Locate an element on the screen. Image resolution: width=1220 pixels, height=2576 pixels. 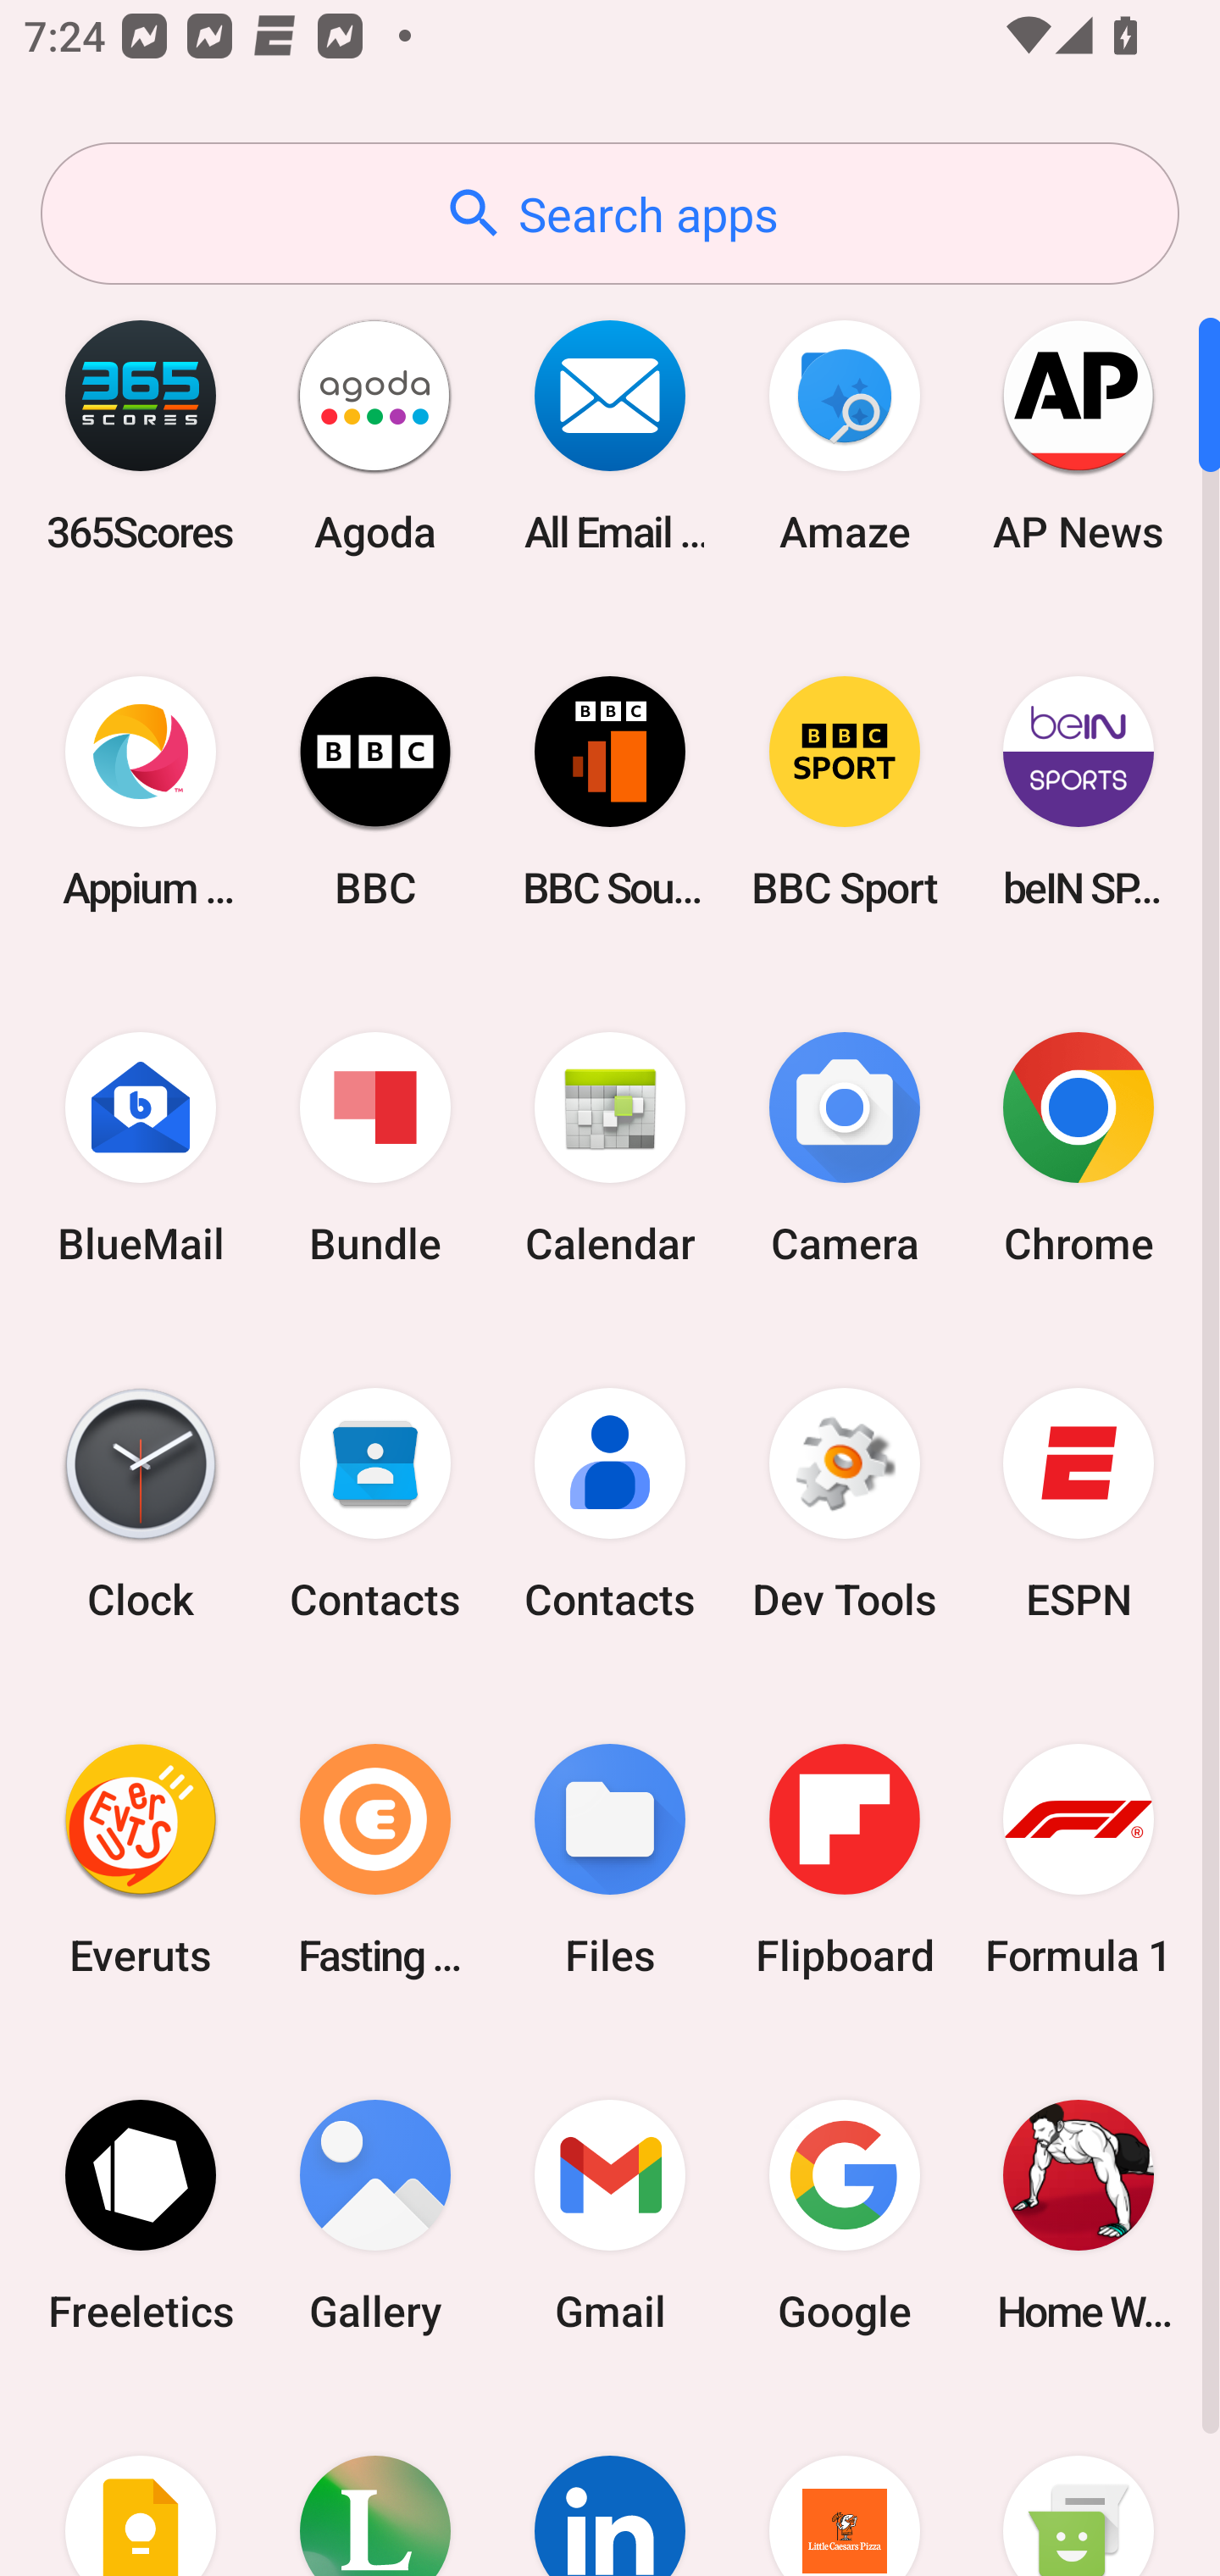
Amaze is located at coordinates (844, 436).